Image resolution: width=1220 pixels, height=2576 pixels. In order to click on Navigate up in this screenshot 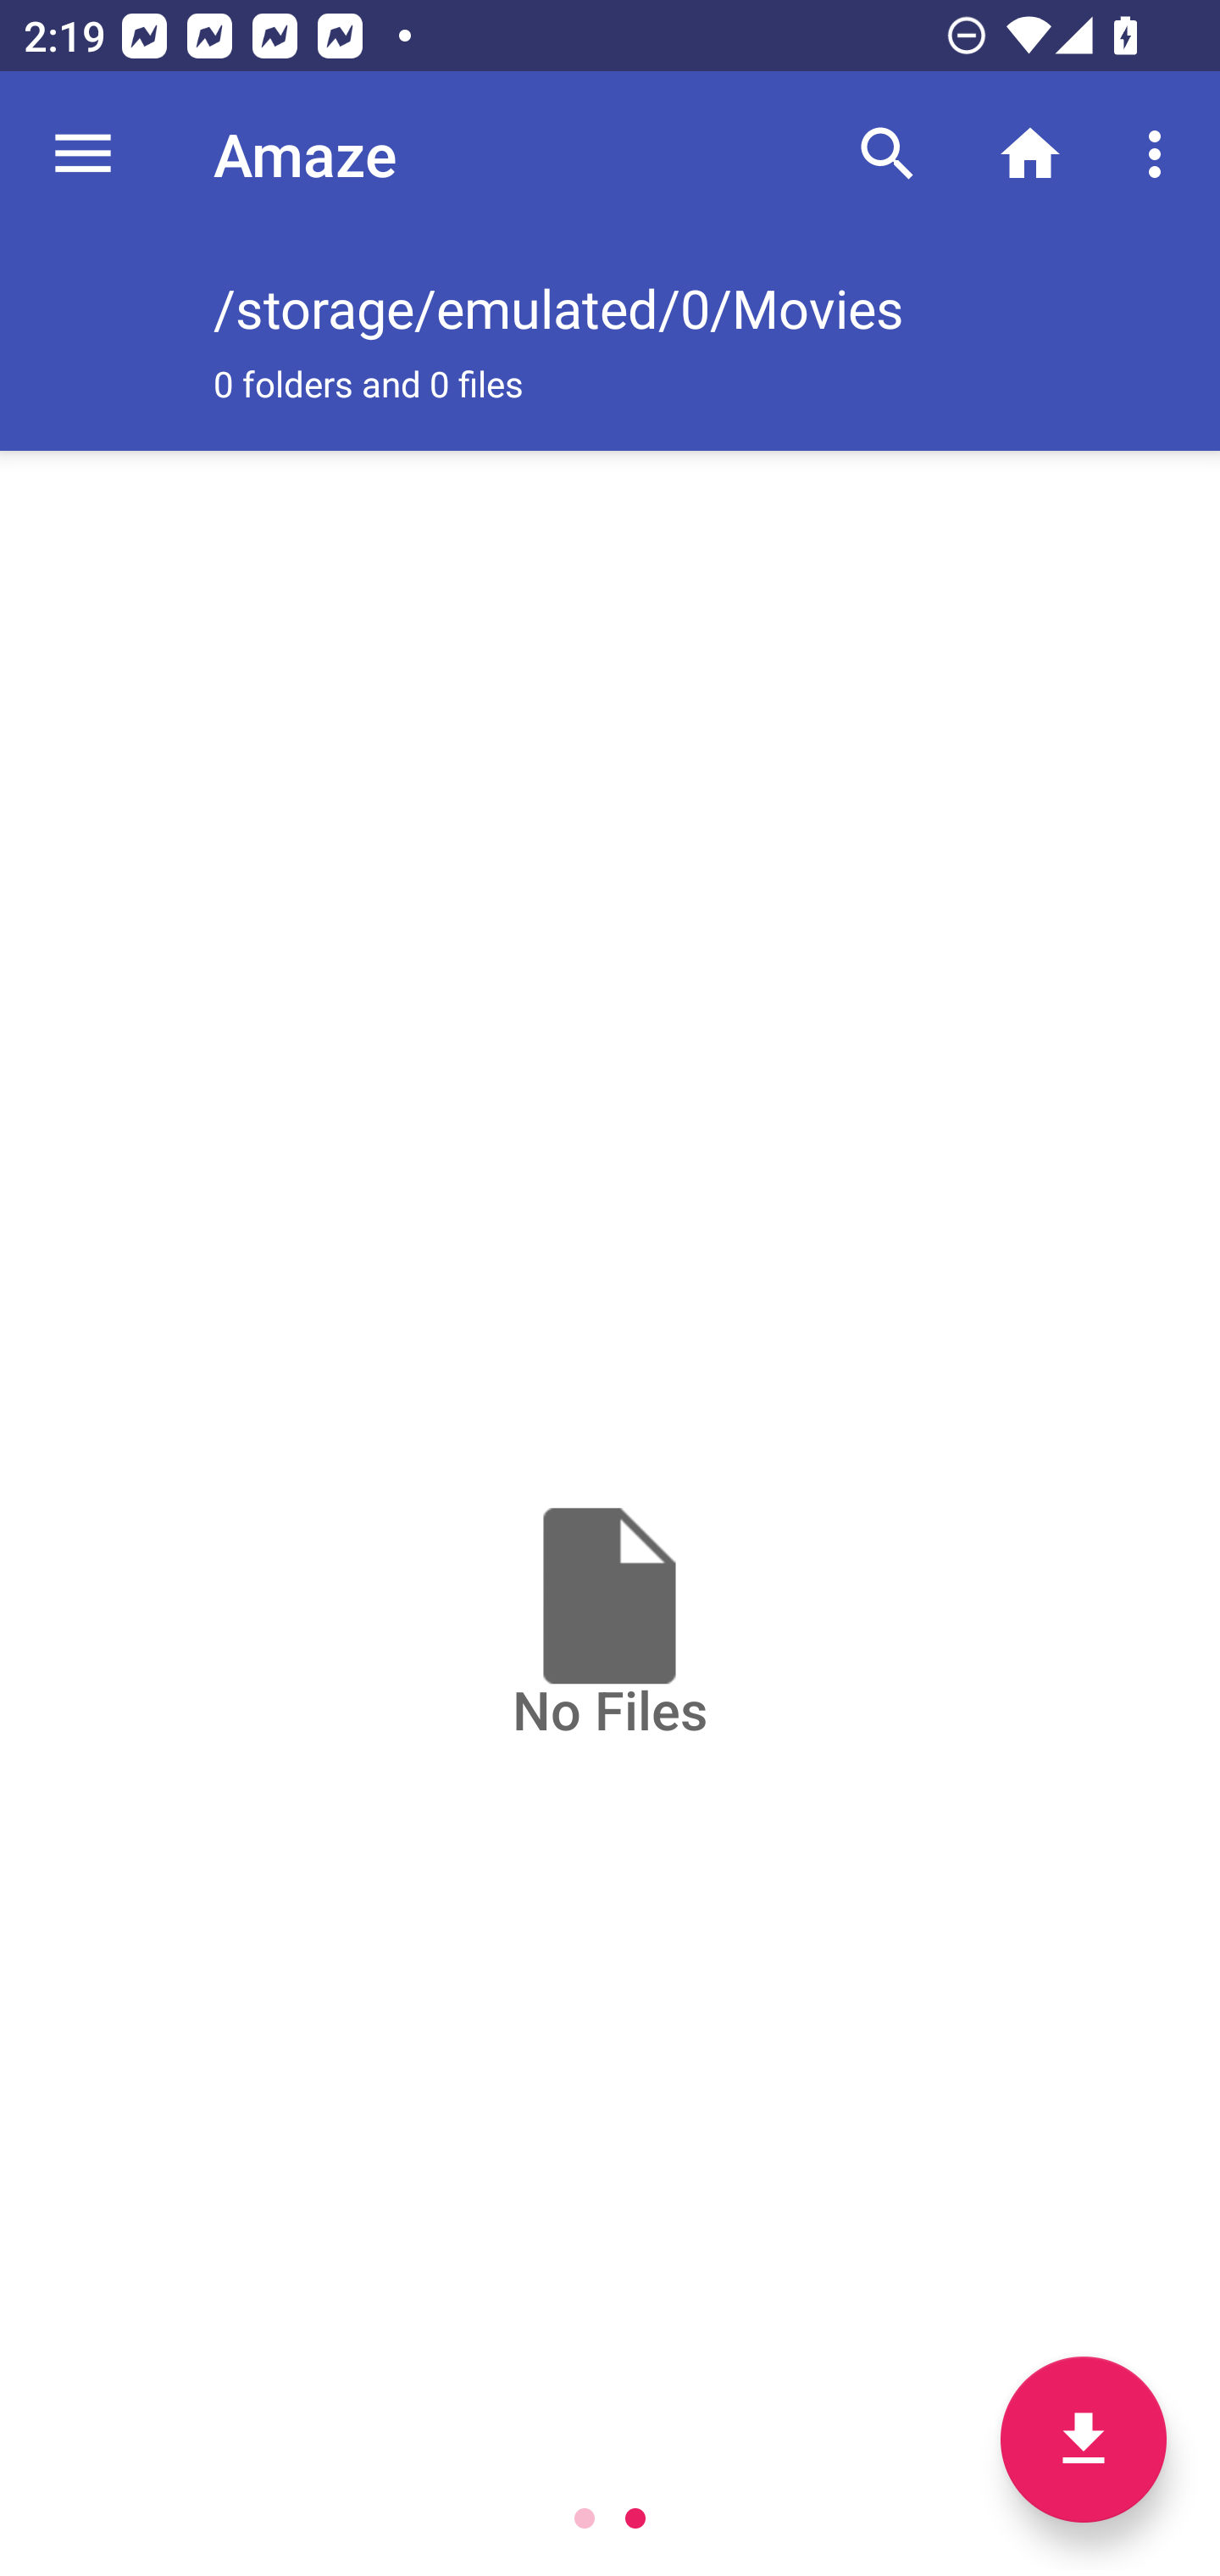, I will do `click(83, 154)`.